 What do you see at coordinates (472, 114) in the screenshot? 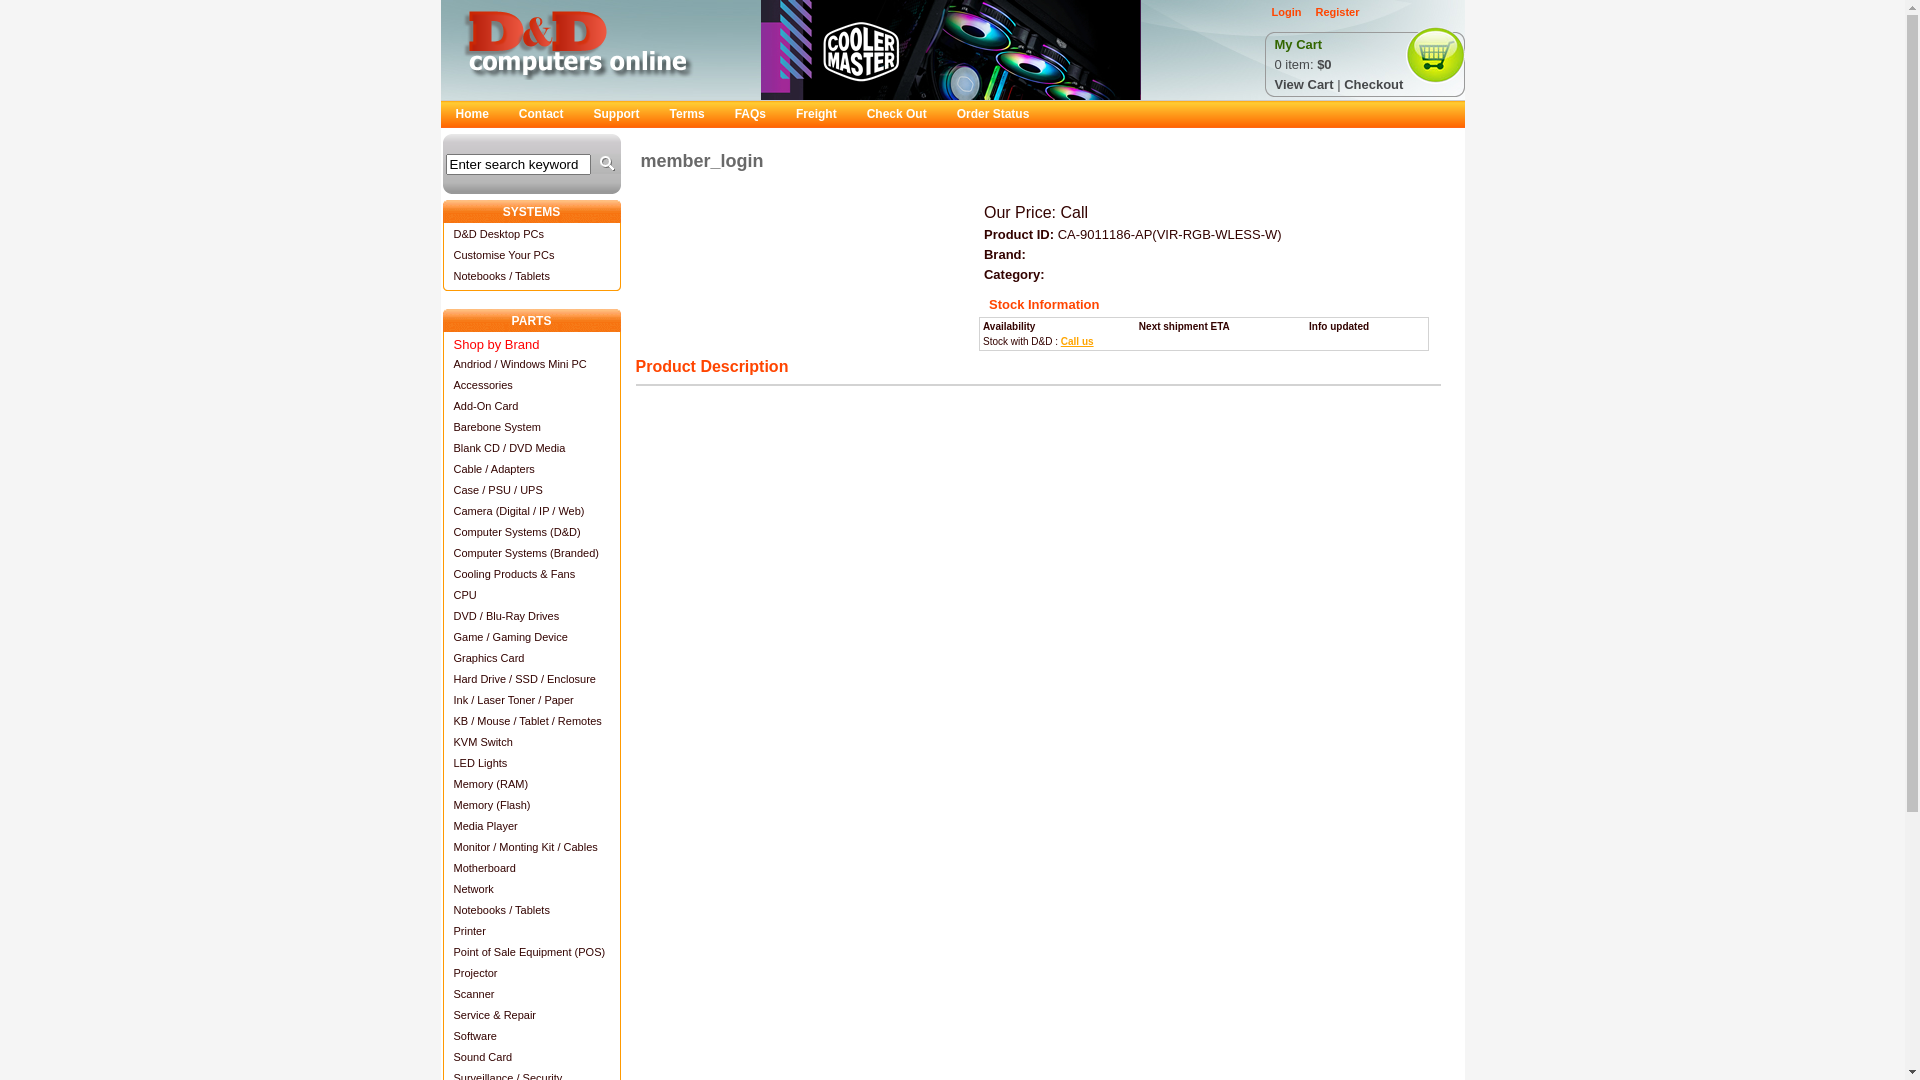
I see `Home` at bounding box center [472, 114].